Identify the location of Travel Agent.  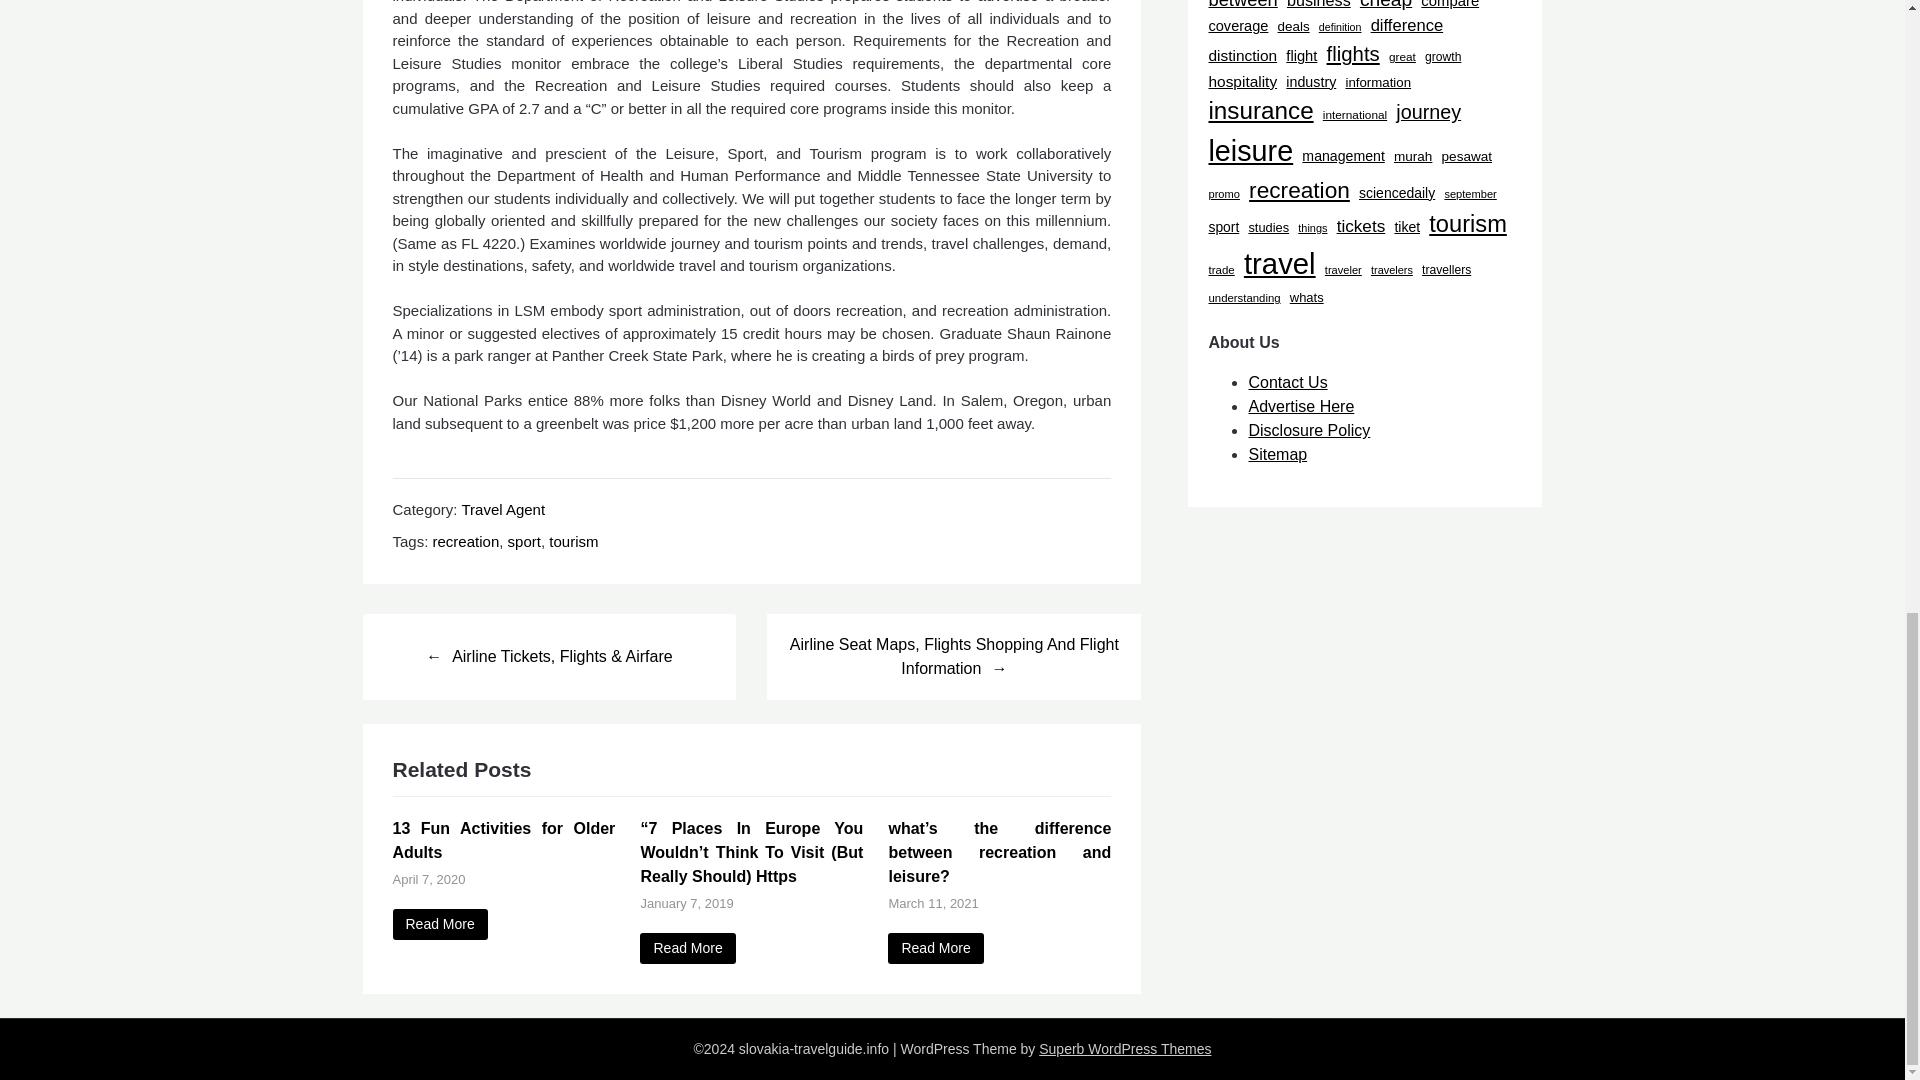
(502, 510).